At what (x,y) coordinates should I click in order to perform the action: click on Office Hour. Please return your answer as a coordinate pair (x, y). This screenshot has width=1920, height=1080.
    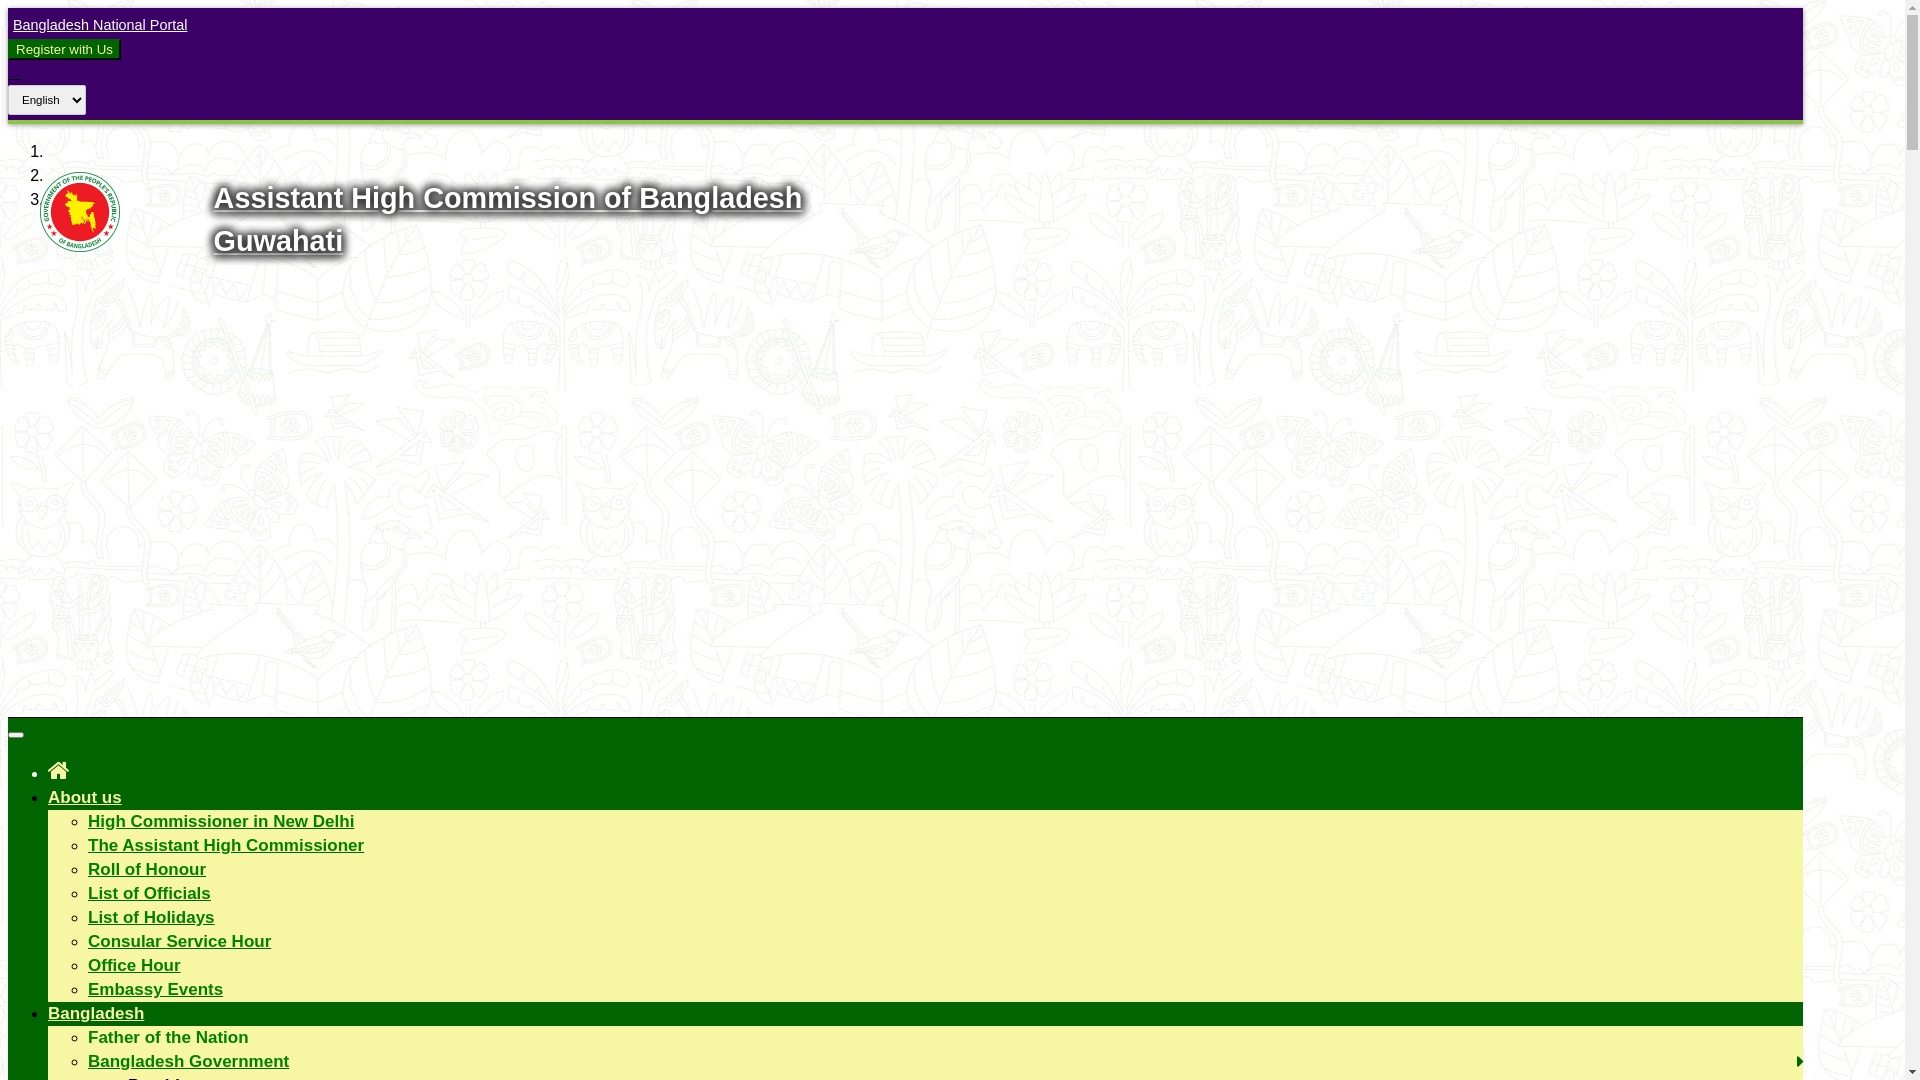
    Looking at the image, I should click on (134, 966).